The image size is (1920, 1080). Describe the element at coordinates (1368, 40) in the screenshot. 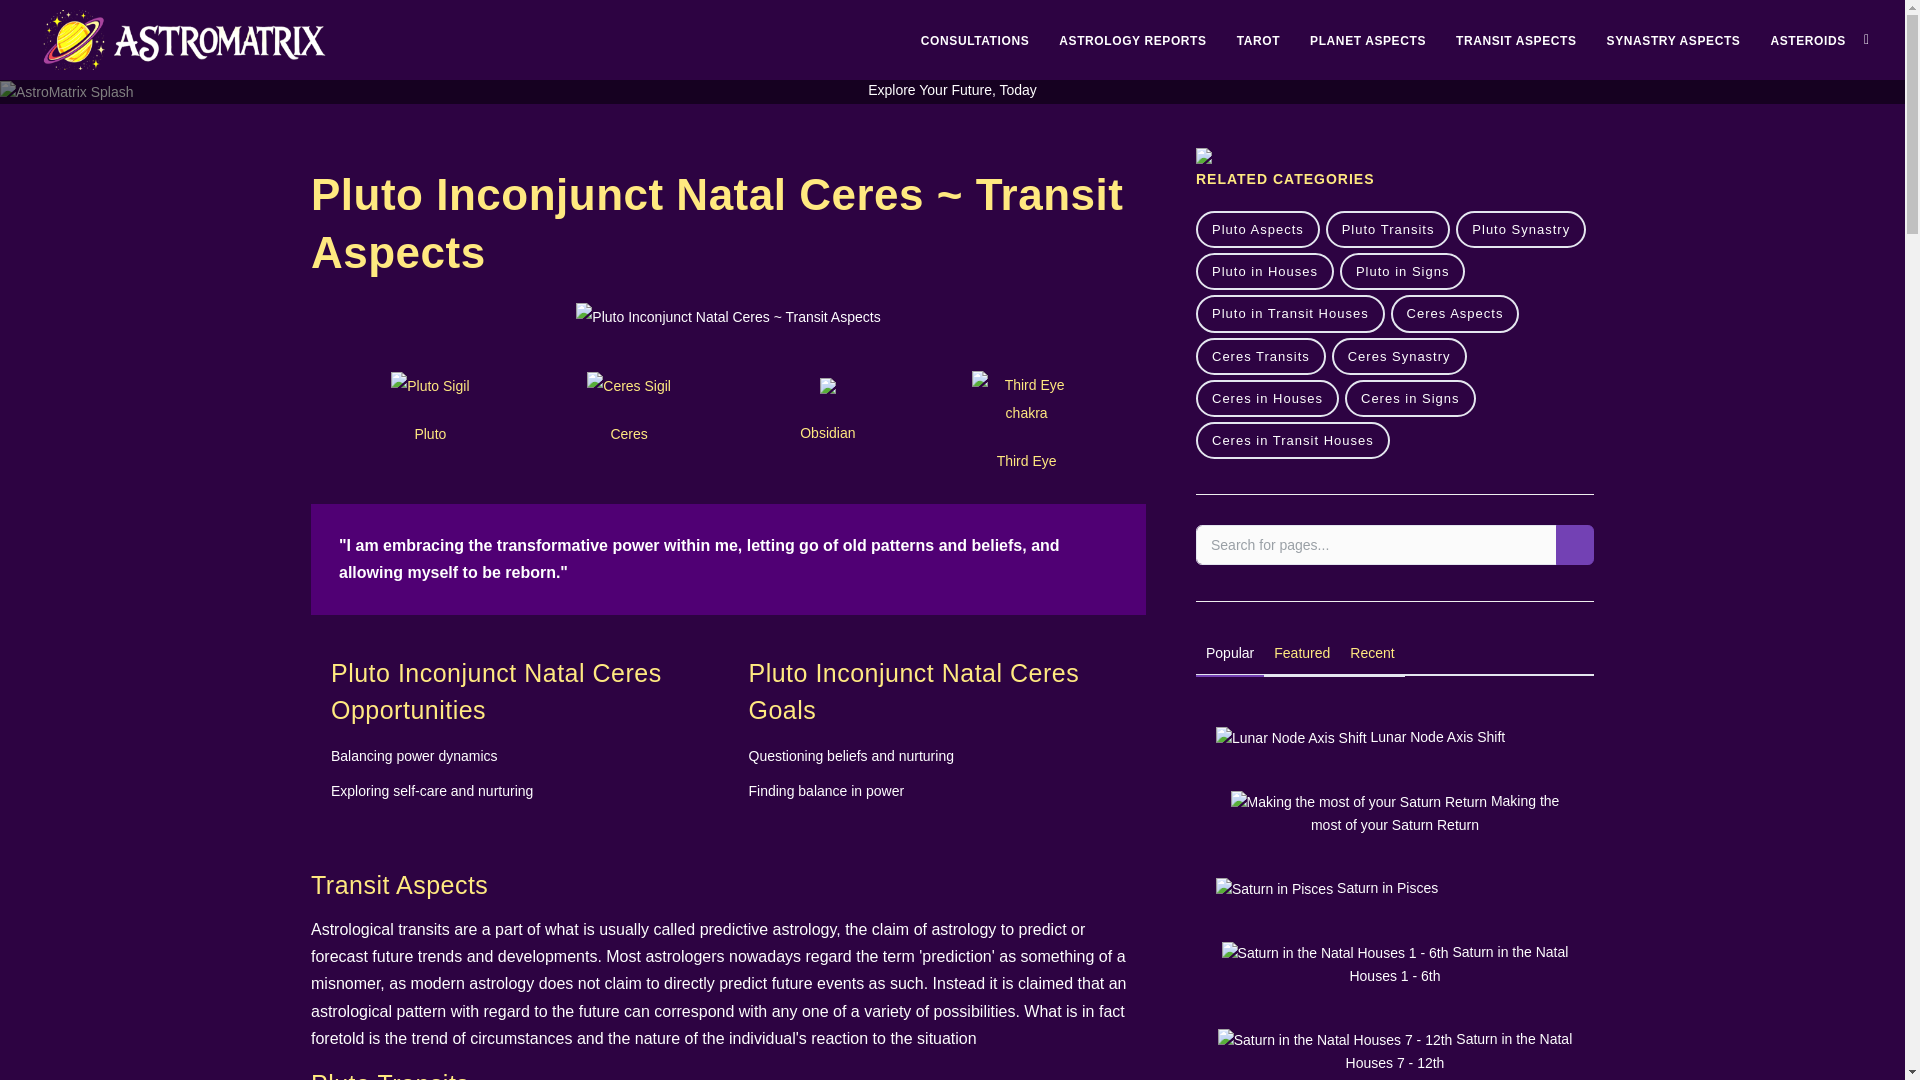

I see `PLANET ASPECTS` at that location.